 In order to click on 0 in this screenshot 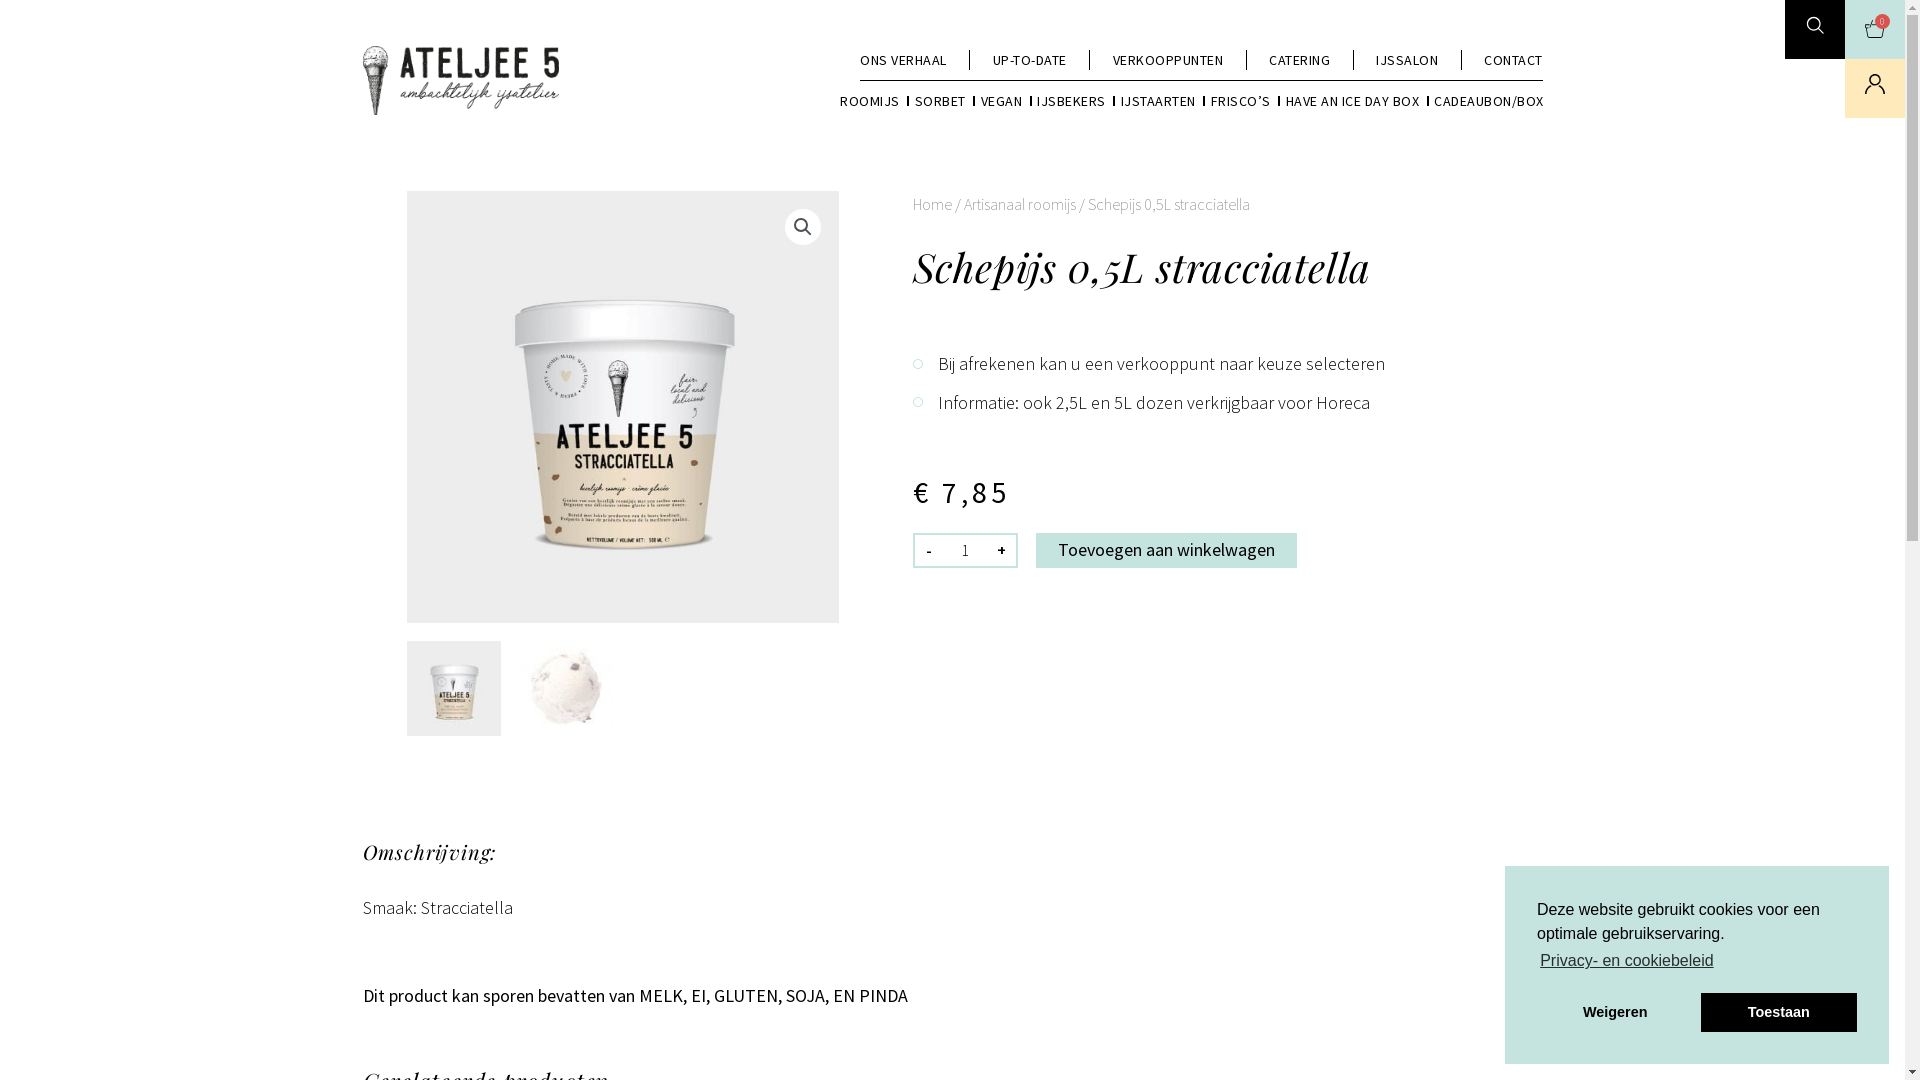, I will do `click(1875, 28)`.